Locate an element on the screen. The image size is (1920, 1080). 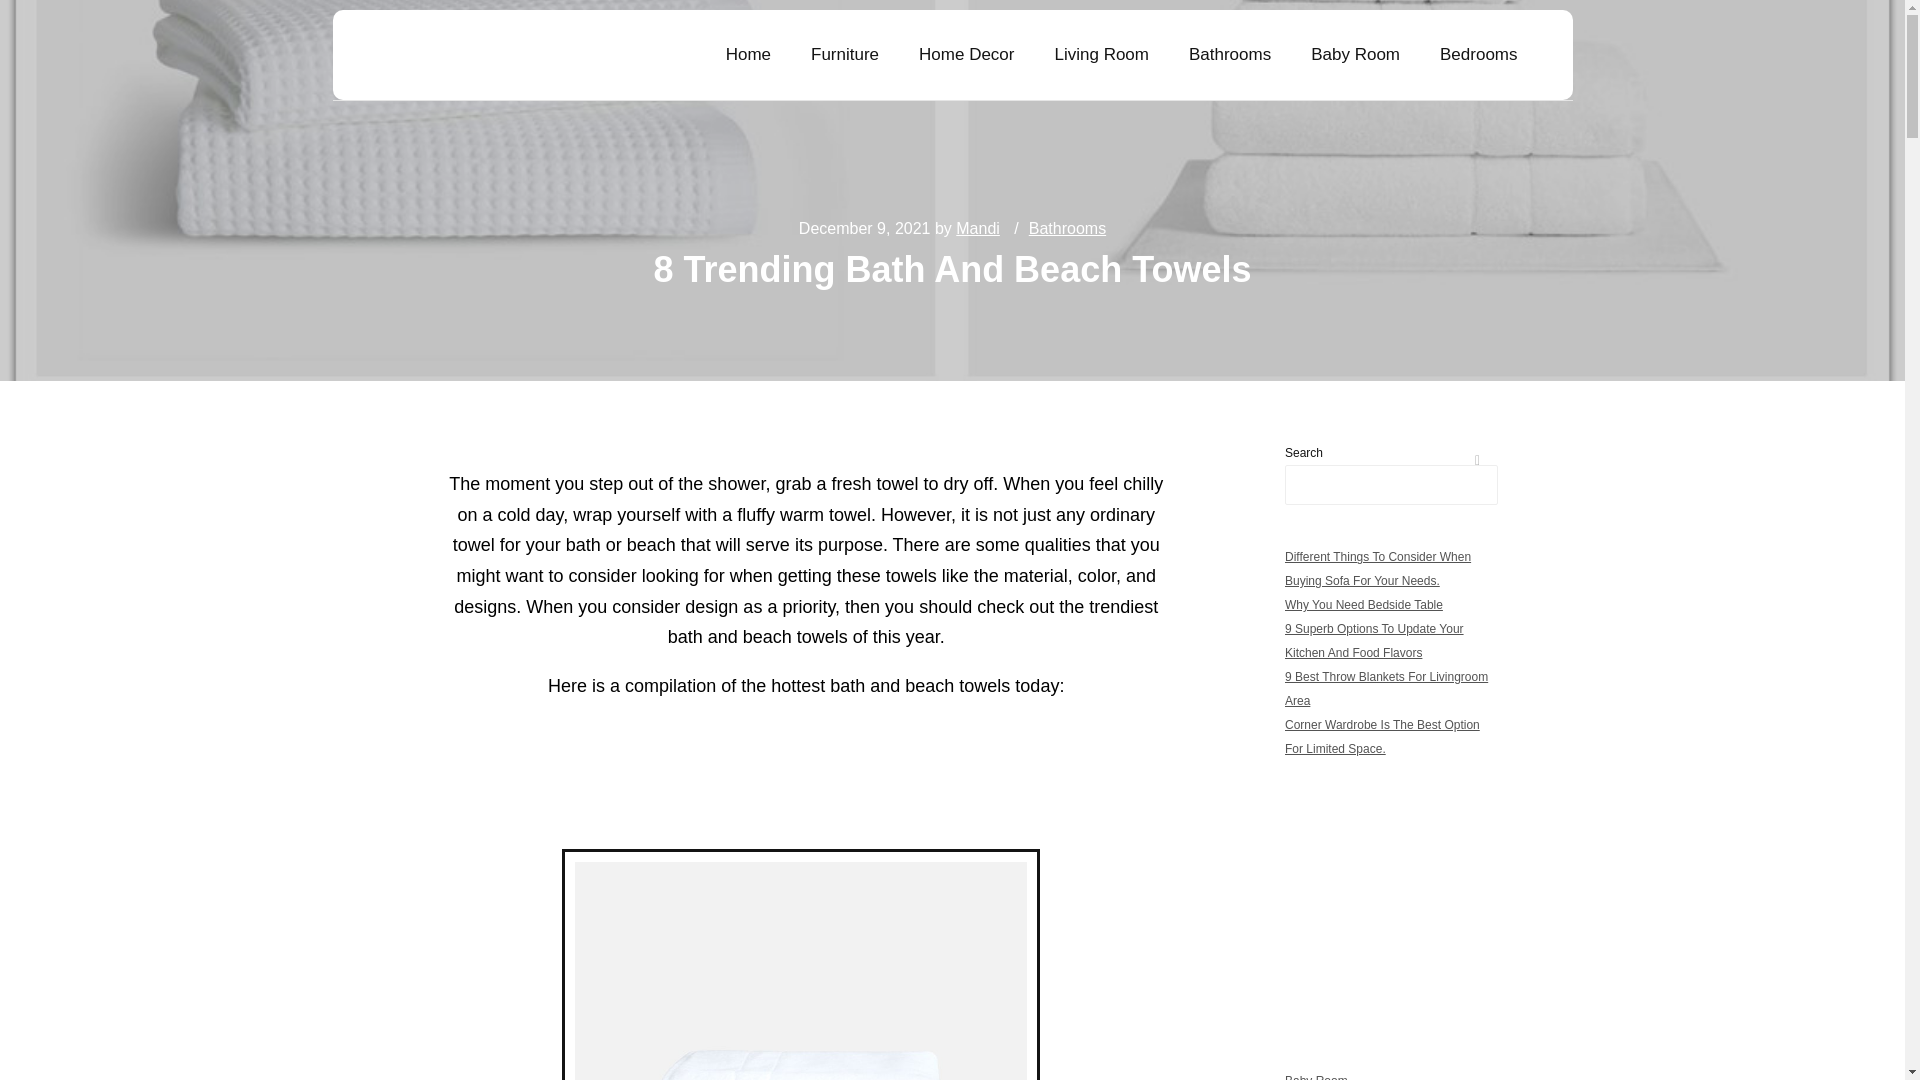
Living Room is located at coordinates (1102, 54).